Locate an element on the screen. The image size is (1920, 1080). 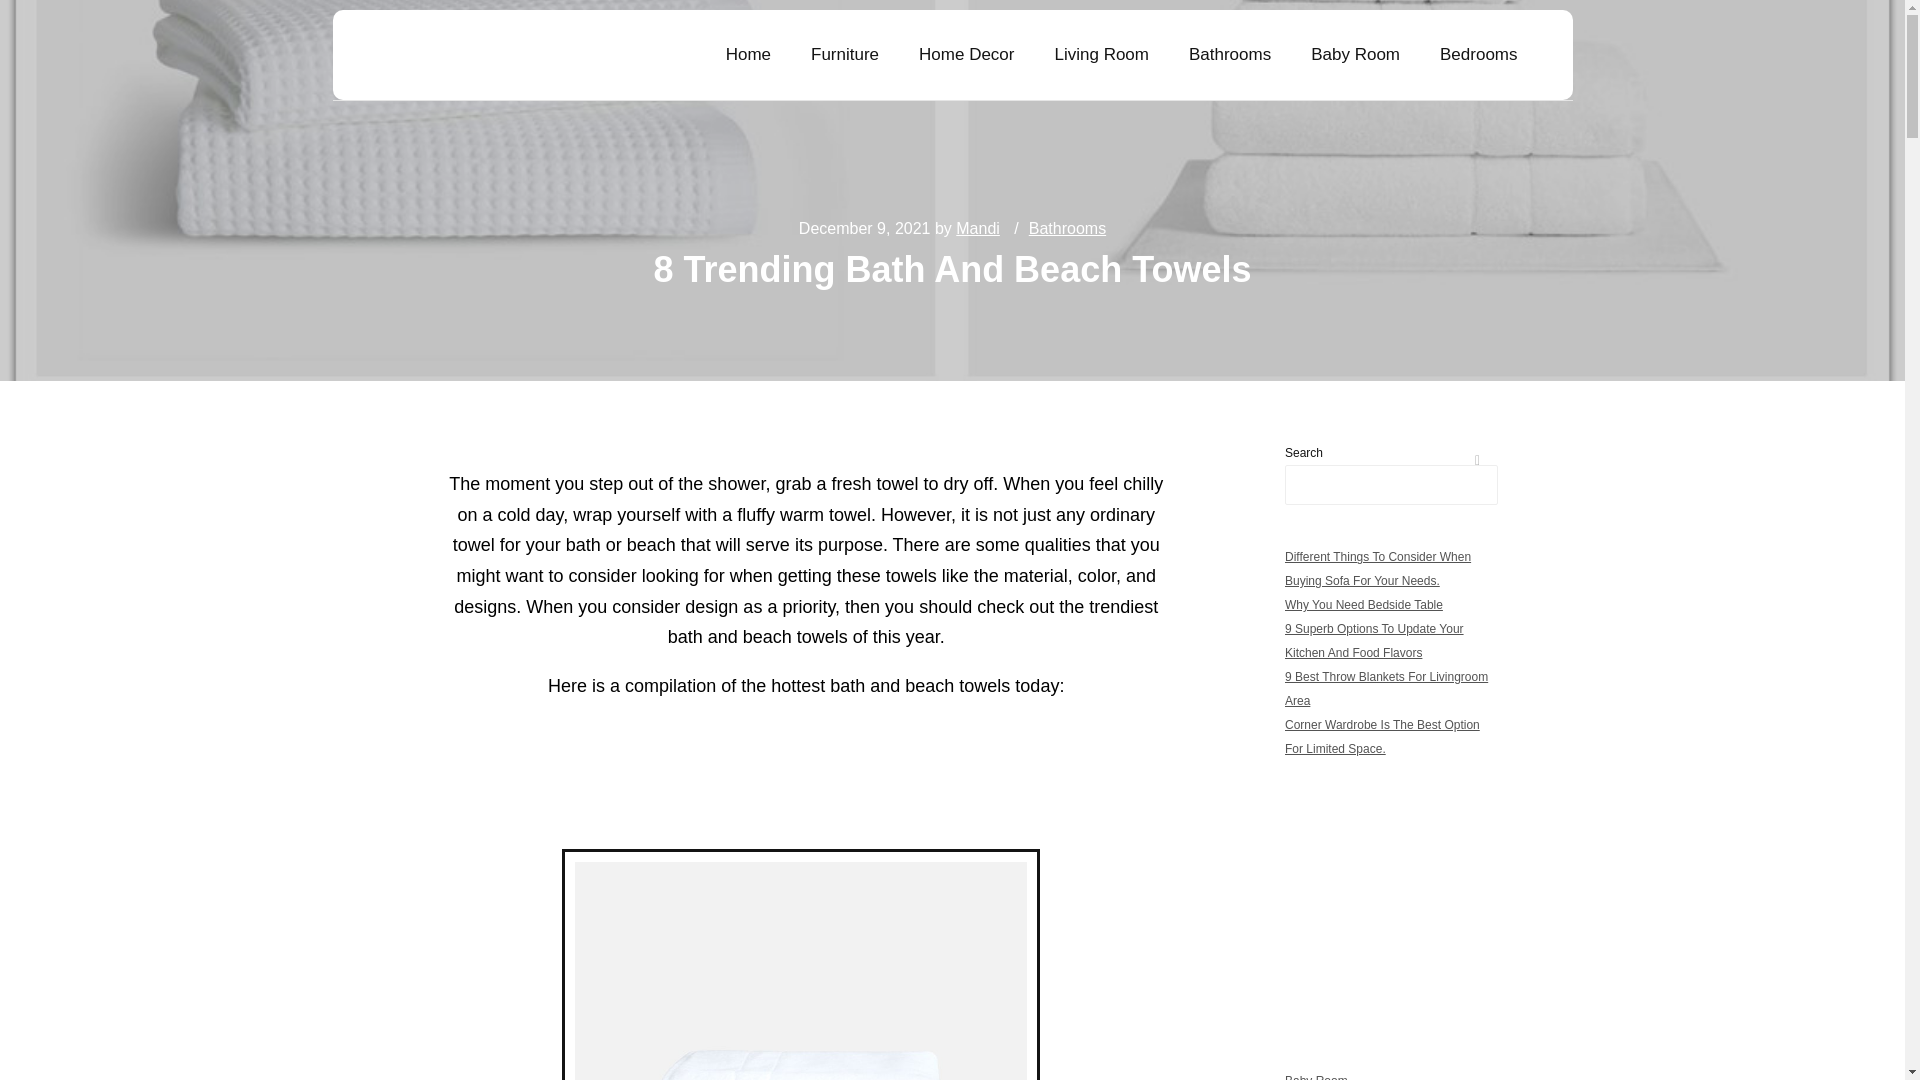
Living Room is located at coordinates (1102, 54).